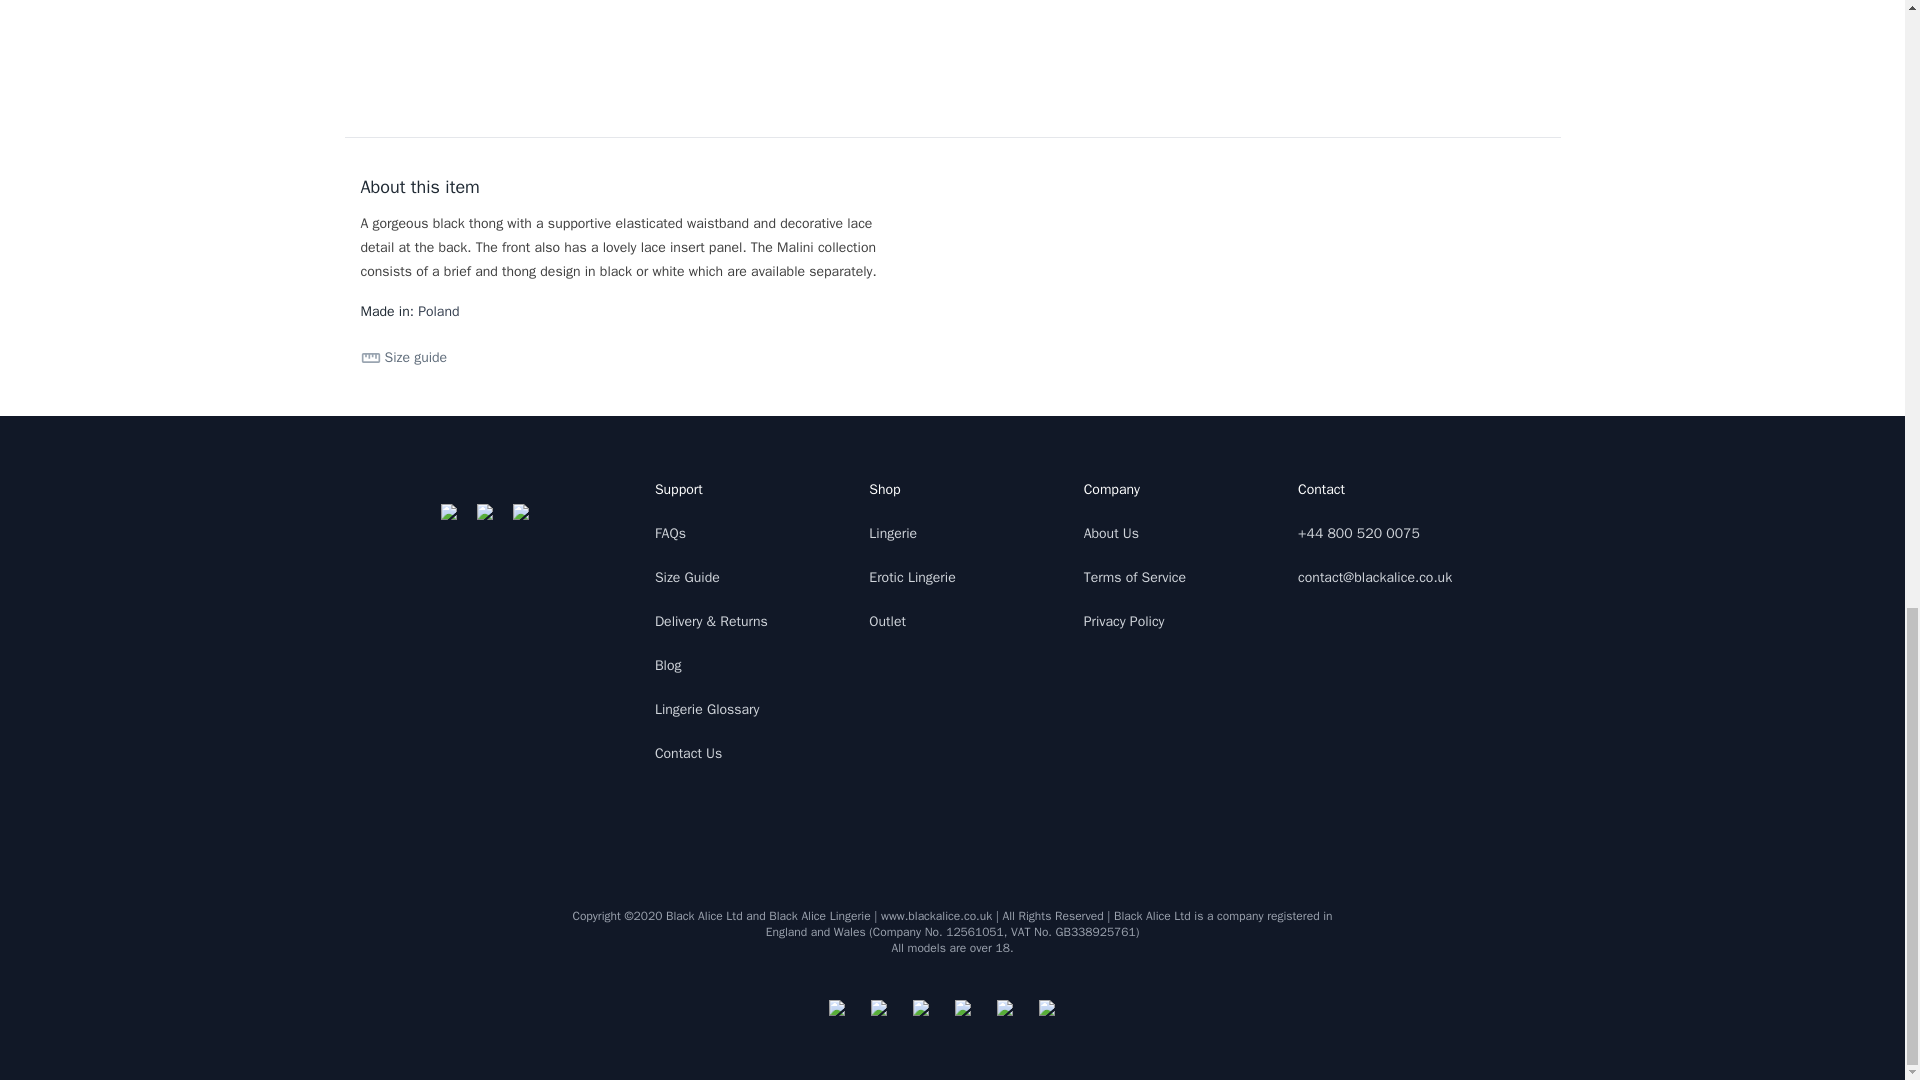 This screenshot has height=1080, width=1920. I want to click on Blog, so click(668, 664).